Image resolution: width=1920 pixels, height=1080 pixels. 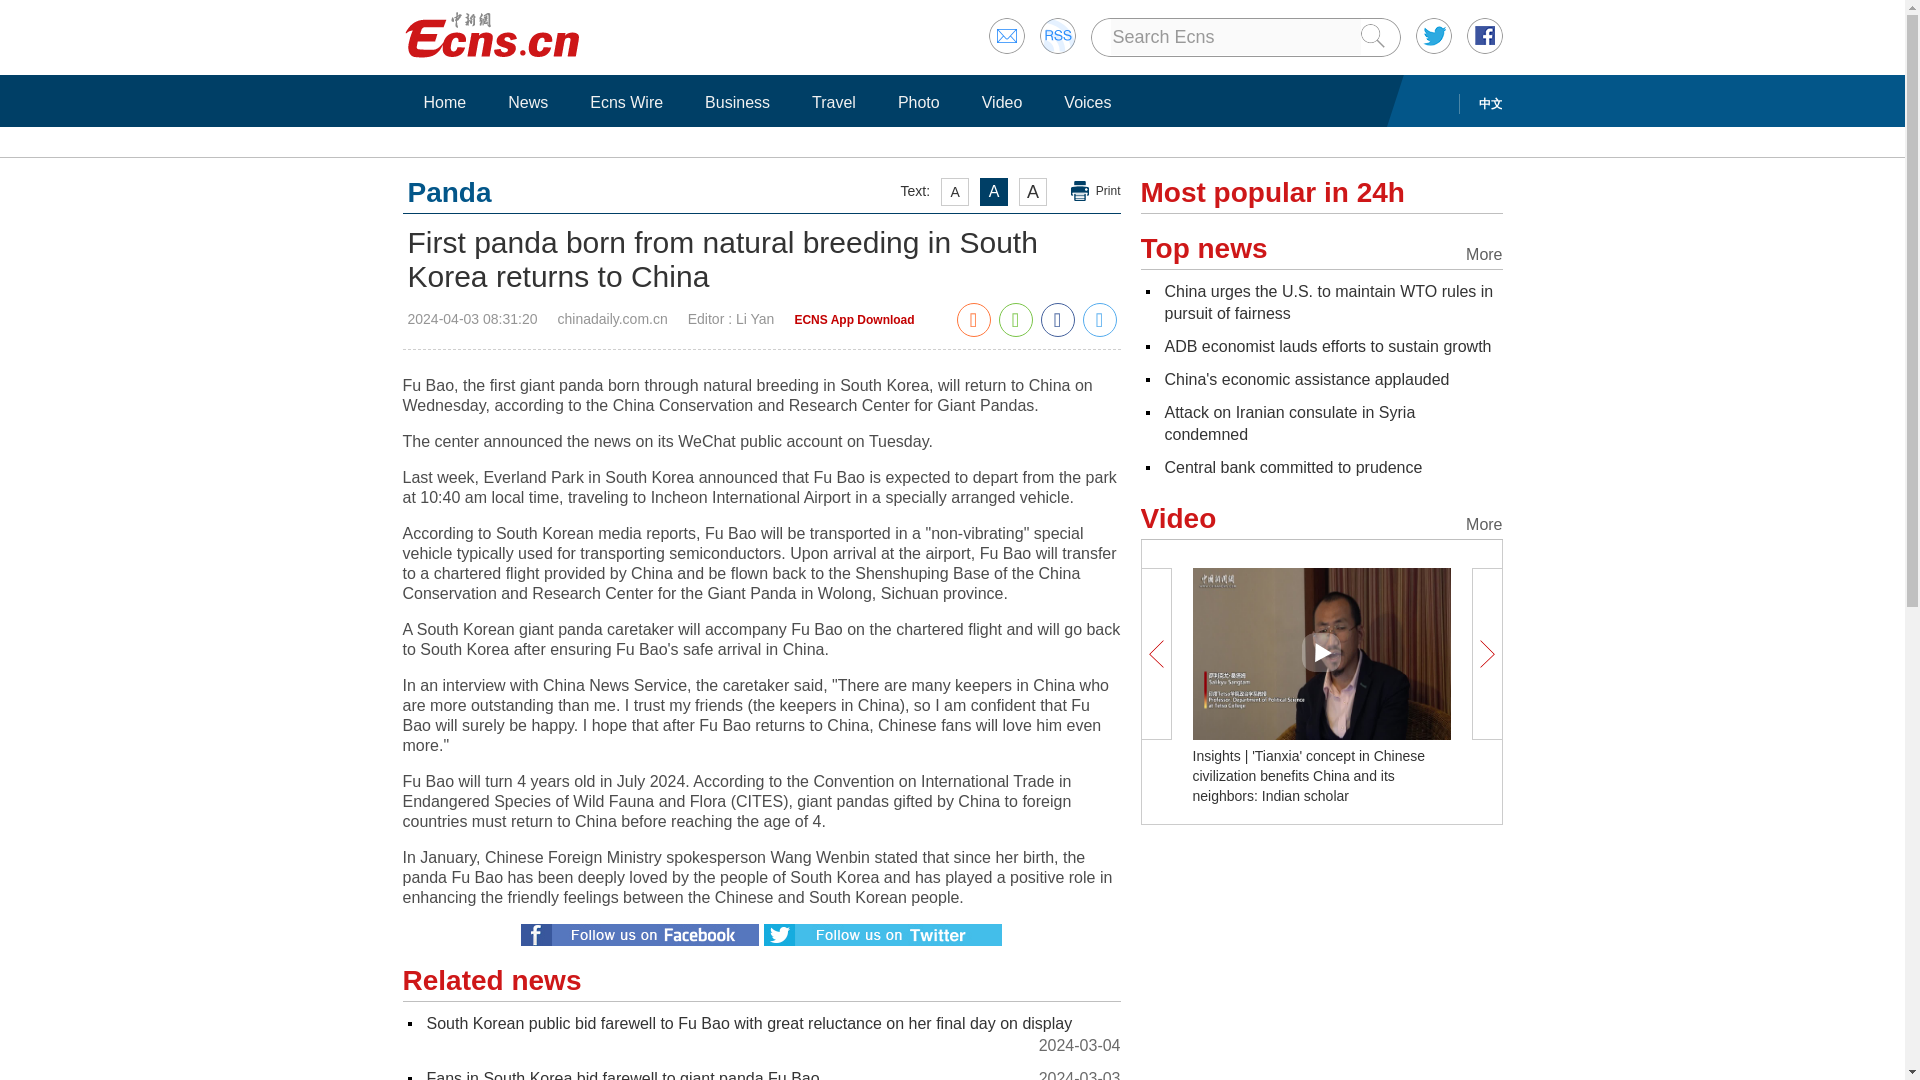 What do you see at coordinates (918, 102) in the screenshot?
I see `Photo` at bounding box center [918, 102].